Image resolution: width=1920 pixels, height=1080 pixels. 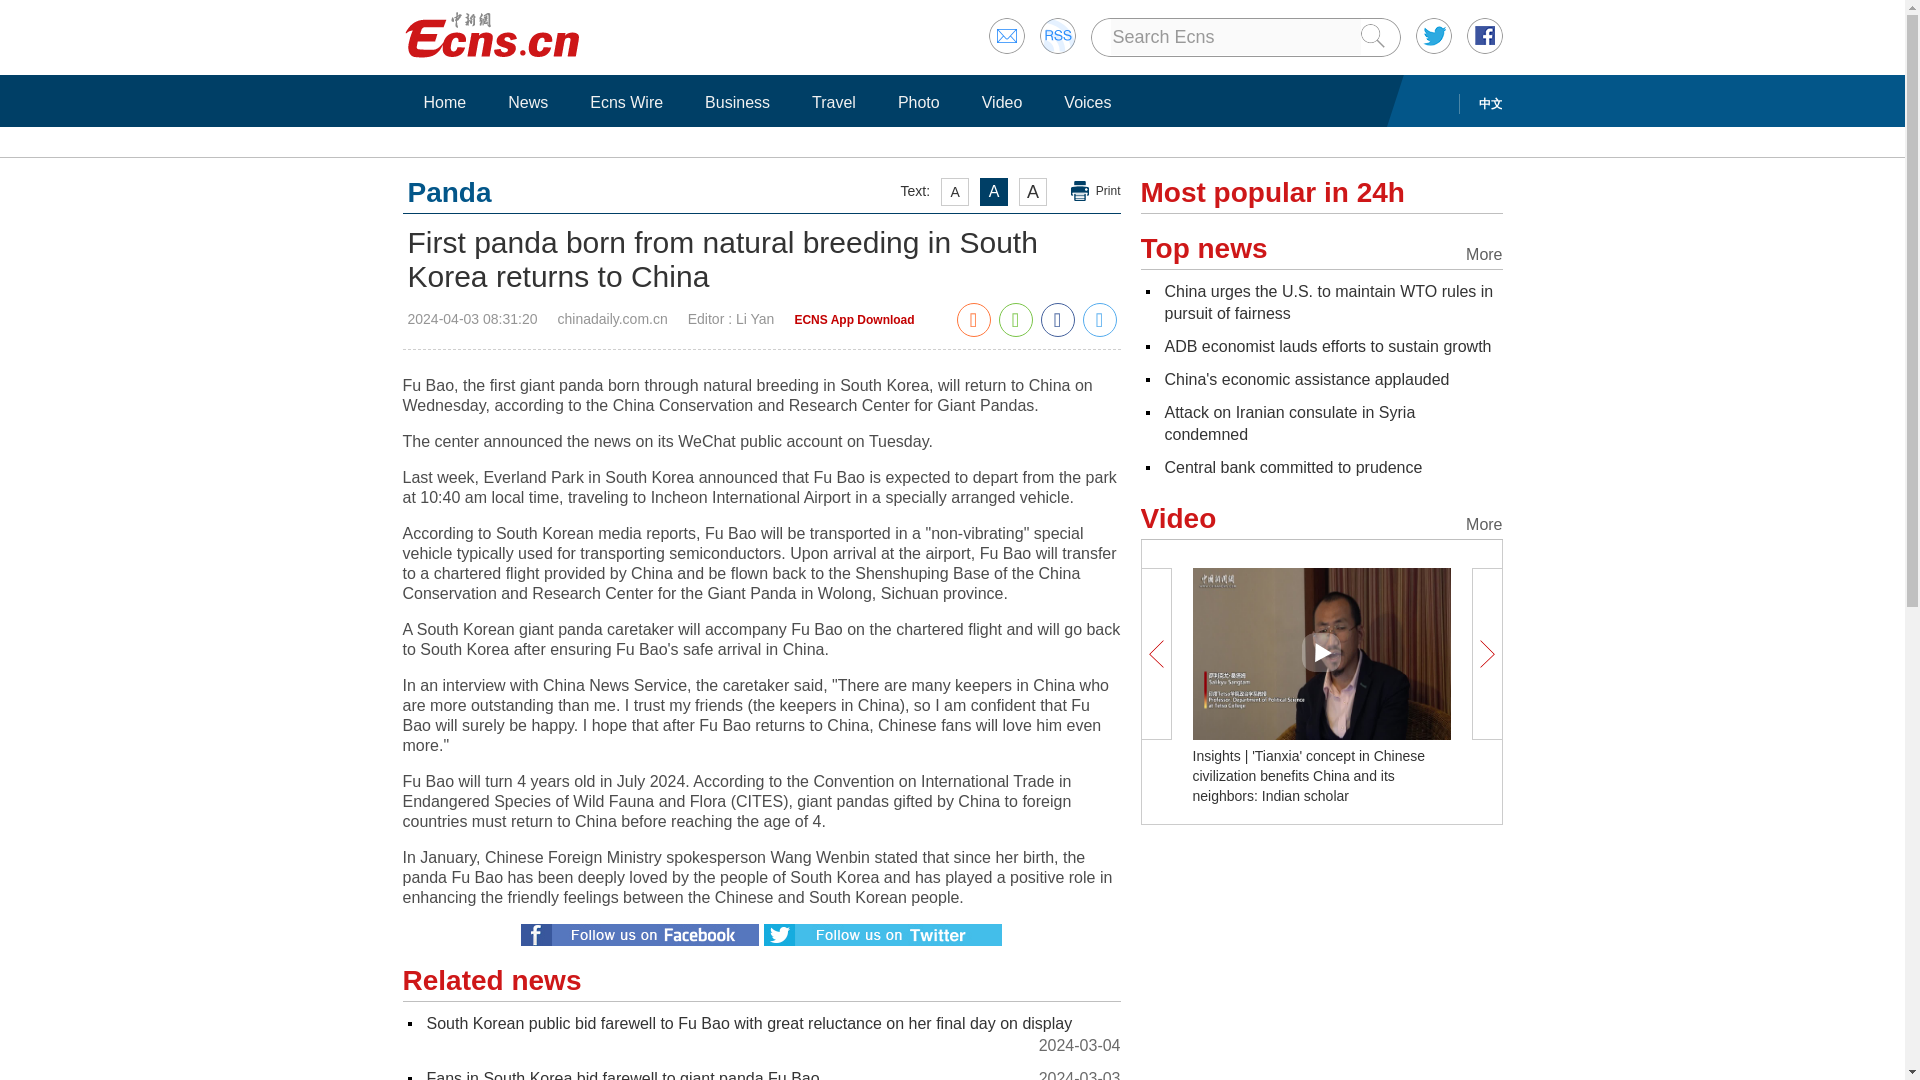 What do you see at coordinates (918, 102) in the screenshot?
I see `Photo` at bounding box center [918, 102].